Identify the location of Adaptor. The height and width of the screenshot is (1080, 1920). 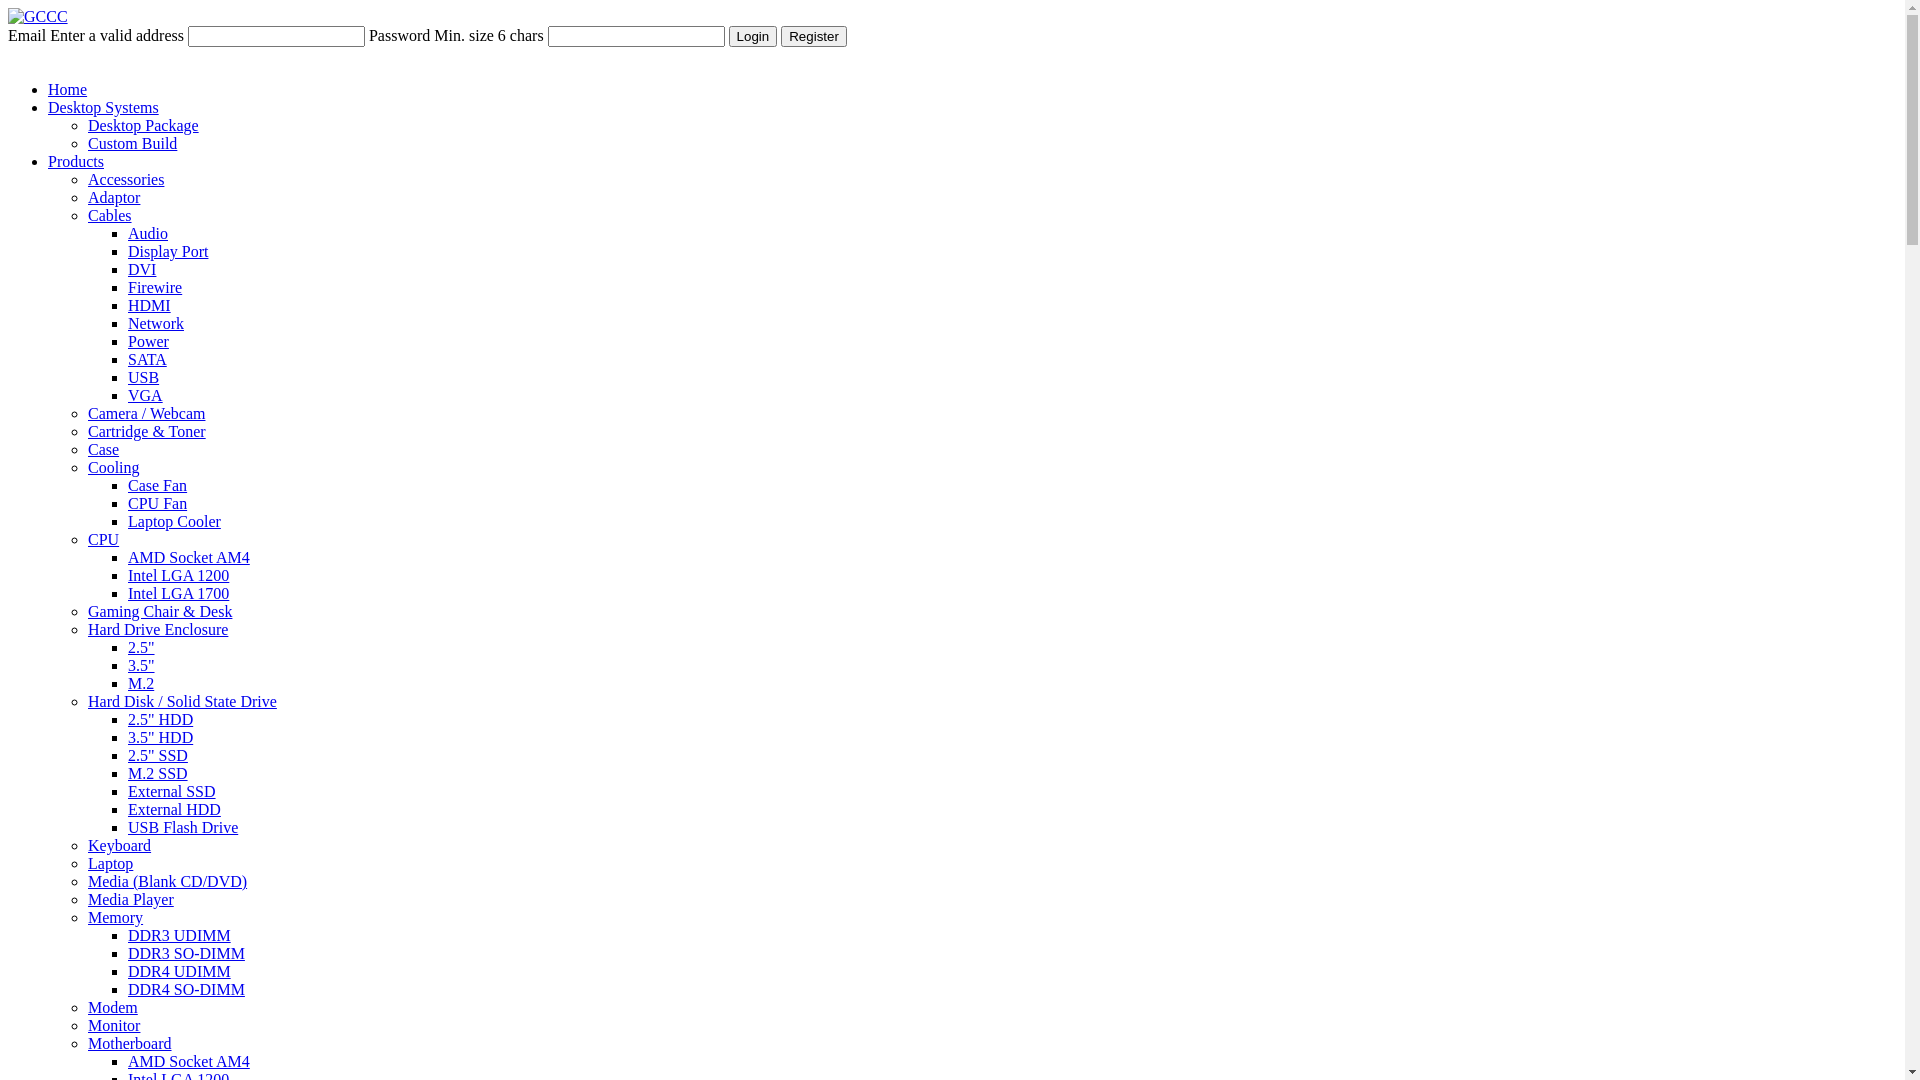
(114, 198).